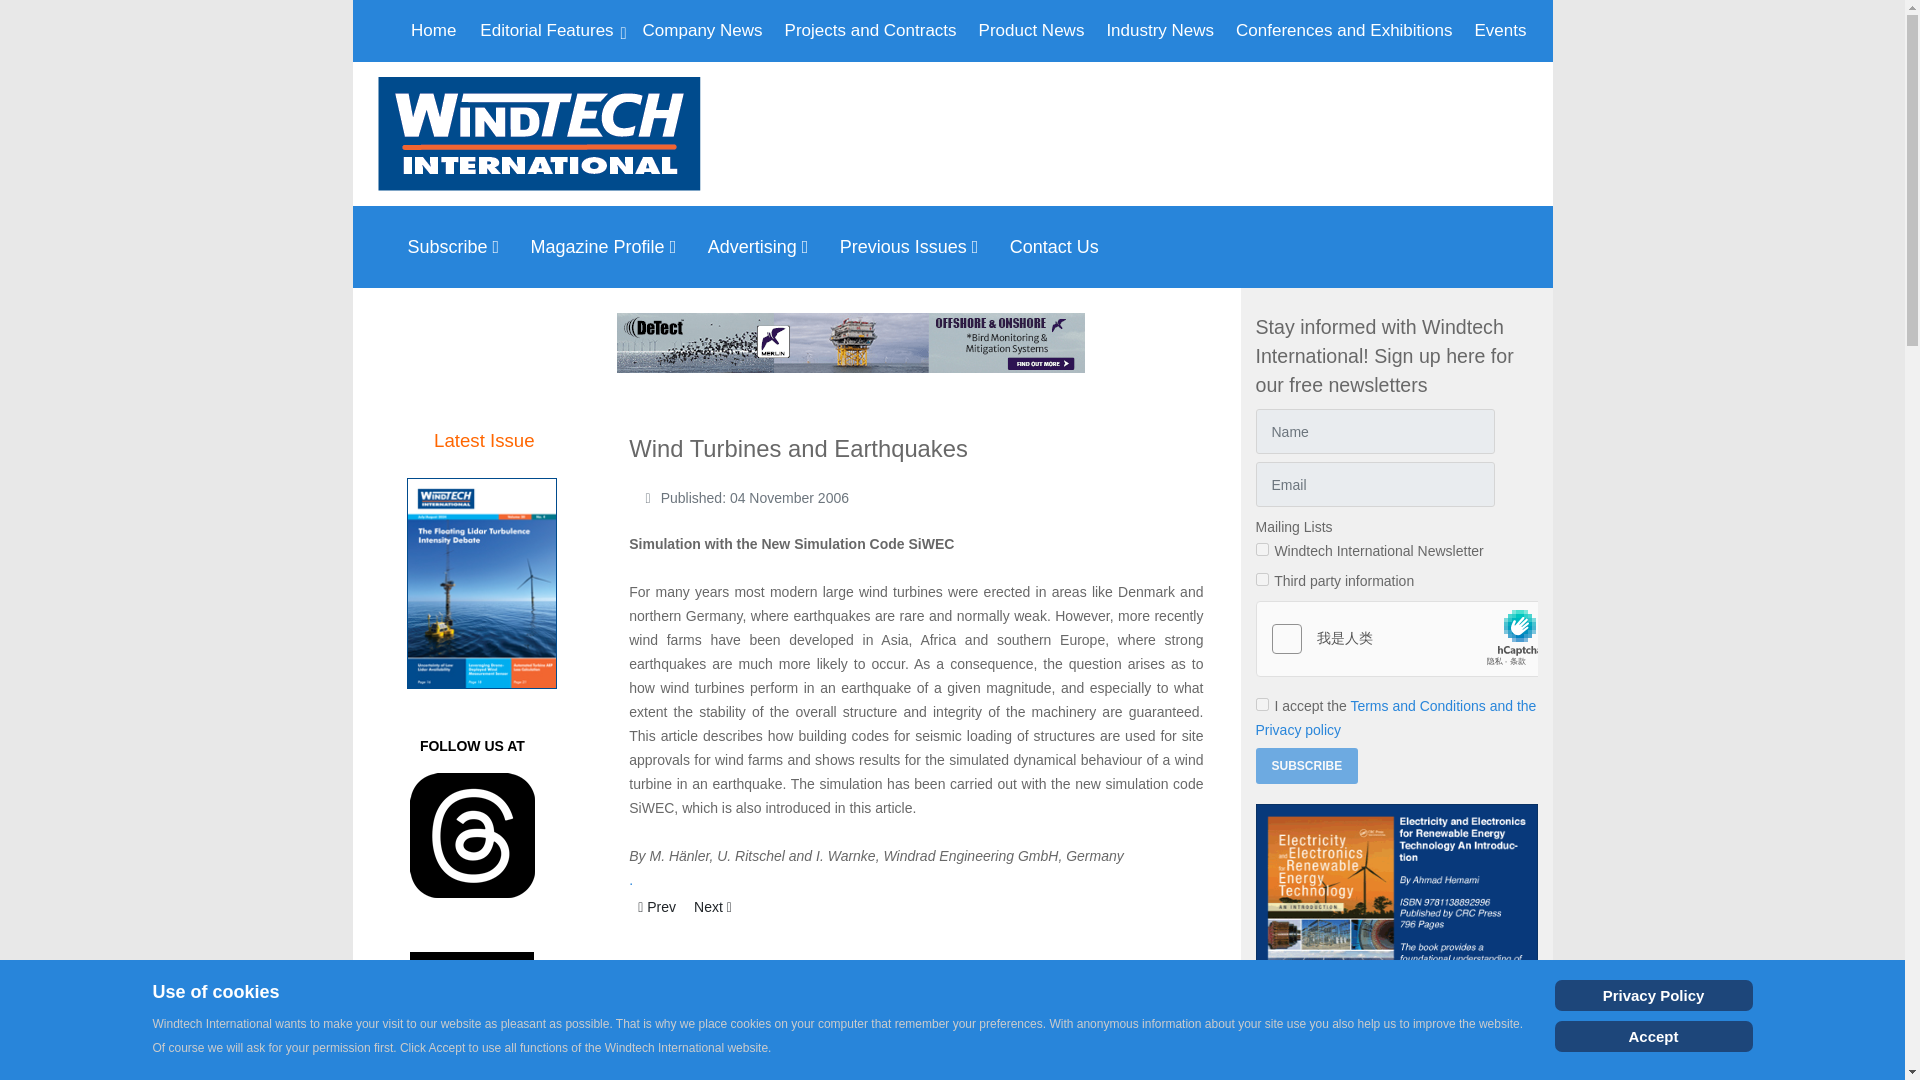 This screenshot has height=1080, width=1920. Describe the element at coordinates (482, 584) in the screenshot. I see `Windtech International July August 2024 issue` at that location.